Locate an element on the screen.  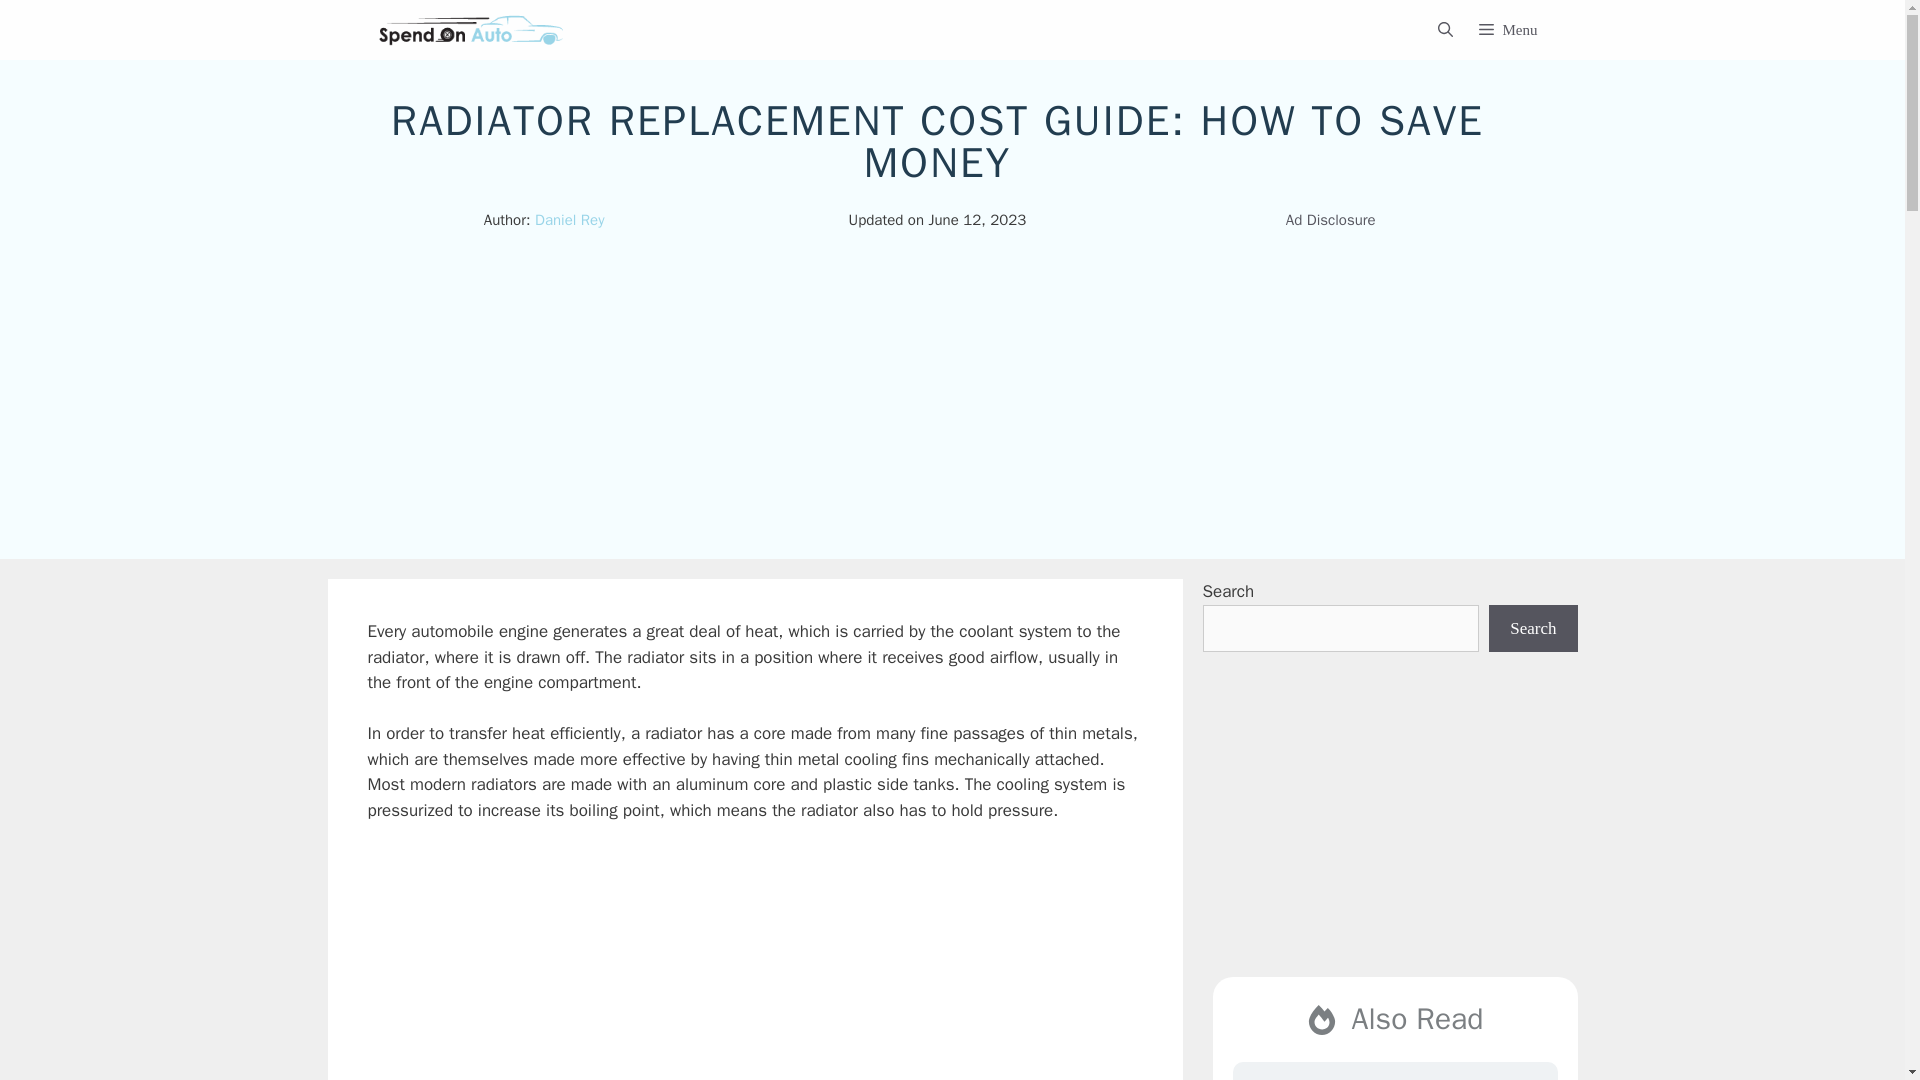
Advertisement is located at coordinates (775, 964).